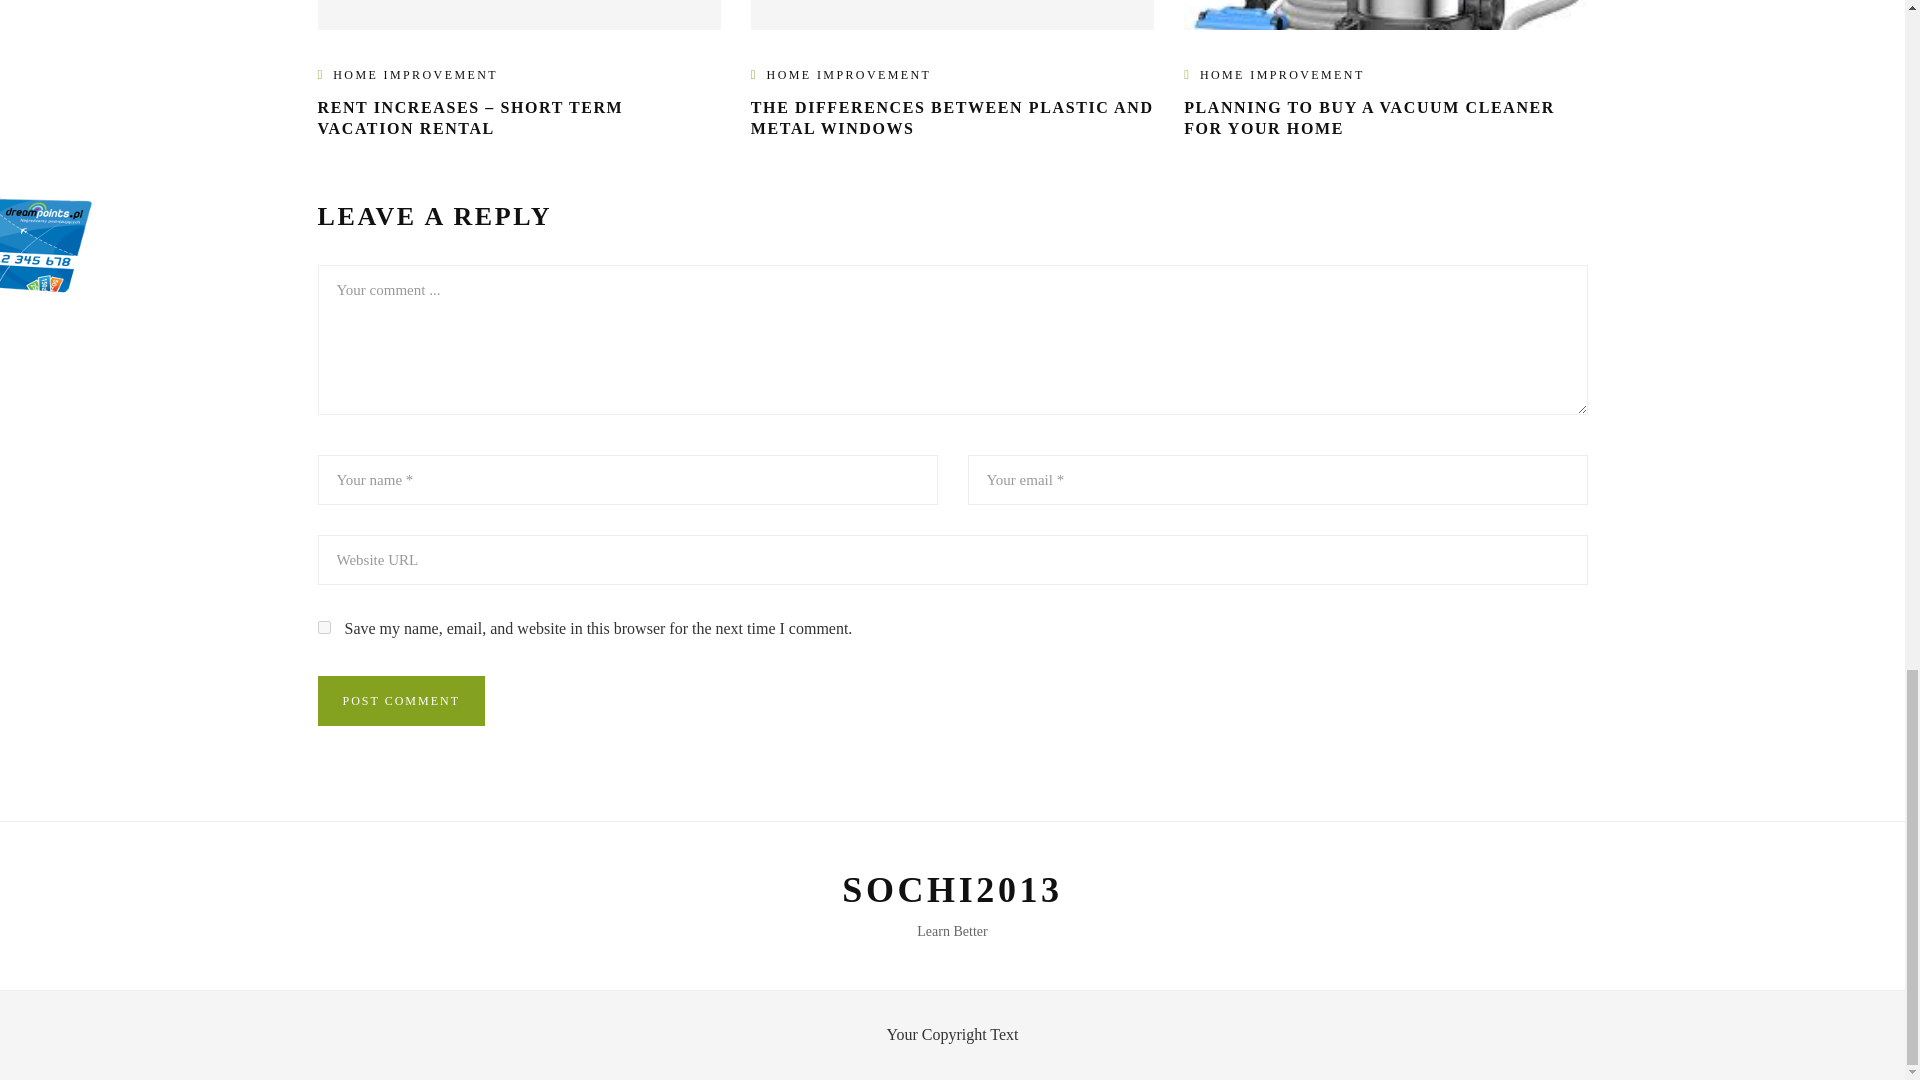  What do you see at coordinates (414, 75) in the screenshot?
I see `HOME IMPROVEMENT` at bounding box center [414, 75].